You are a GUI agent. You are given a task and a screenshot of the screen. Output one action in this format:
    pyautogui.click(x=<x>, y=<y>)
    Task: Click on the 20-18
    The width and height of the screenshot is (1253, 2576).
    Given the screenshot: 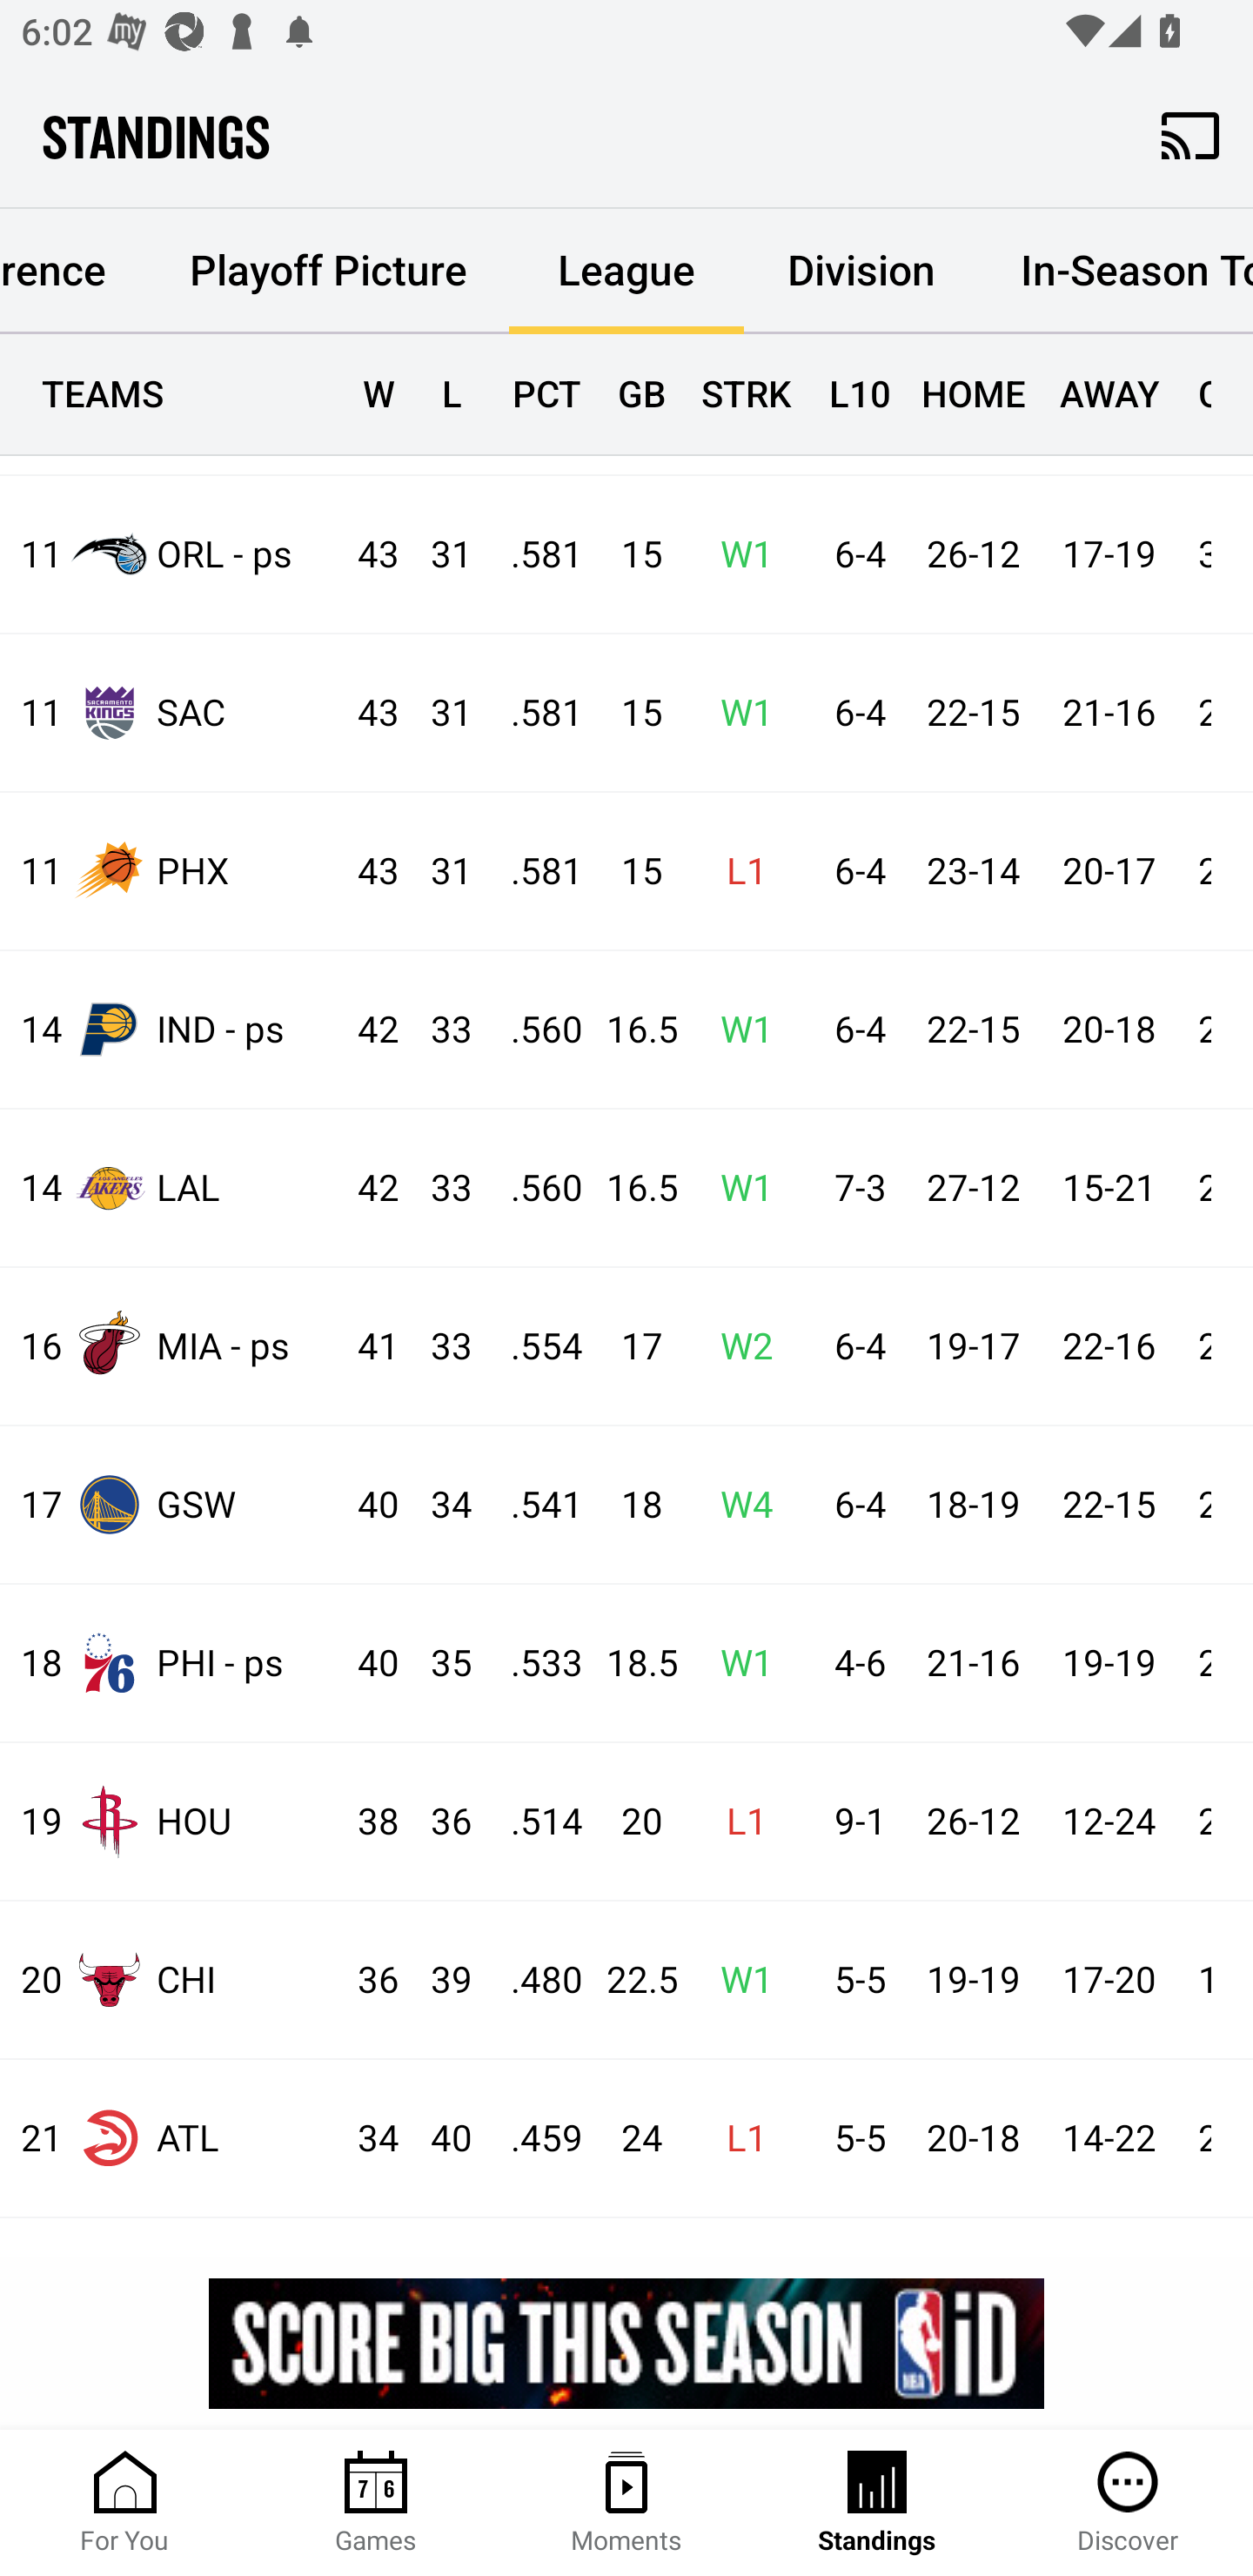 What is the action you would take?
    pyautogui.click(x=973, y=2139)
    